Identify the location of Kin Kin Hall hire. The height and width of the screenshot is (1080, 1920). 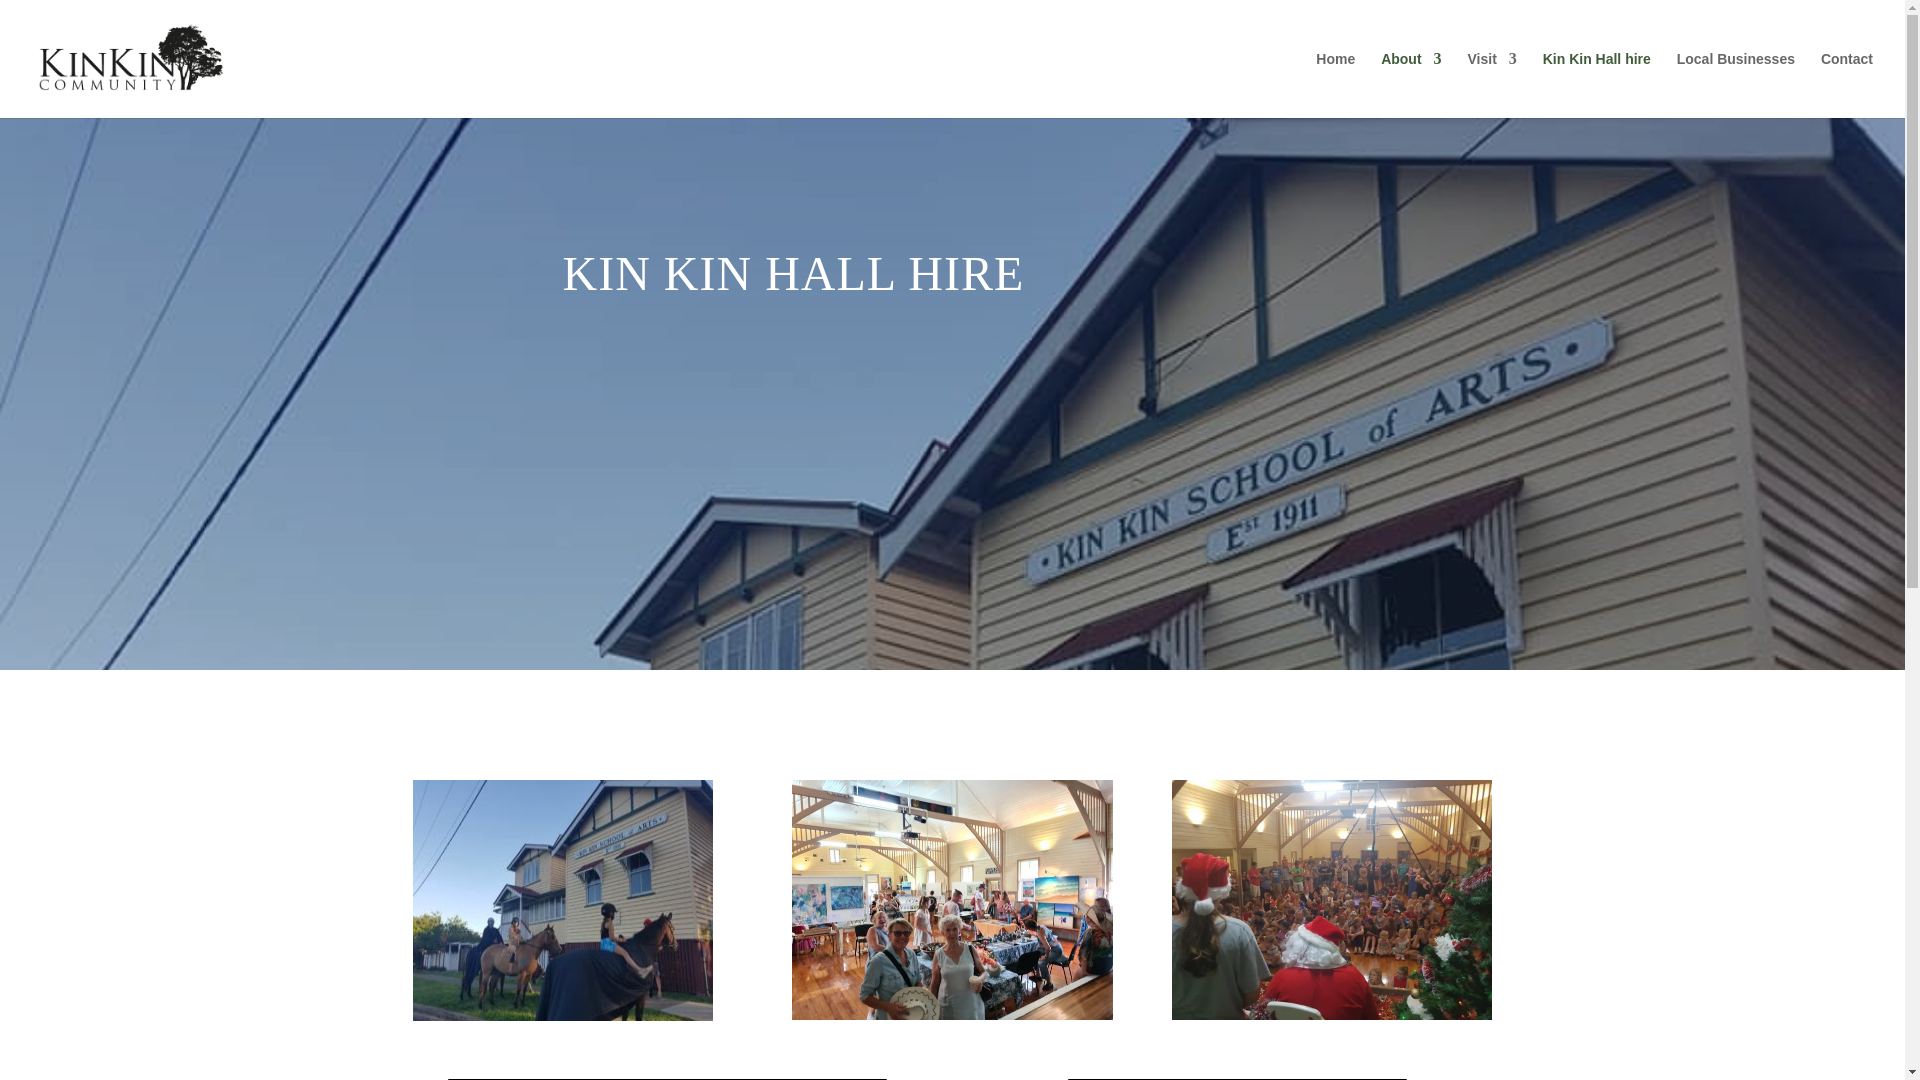
(1597, 84).